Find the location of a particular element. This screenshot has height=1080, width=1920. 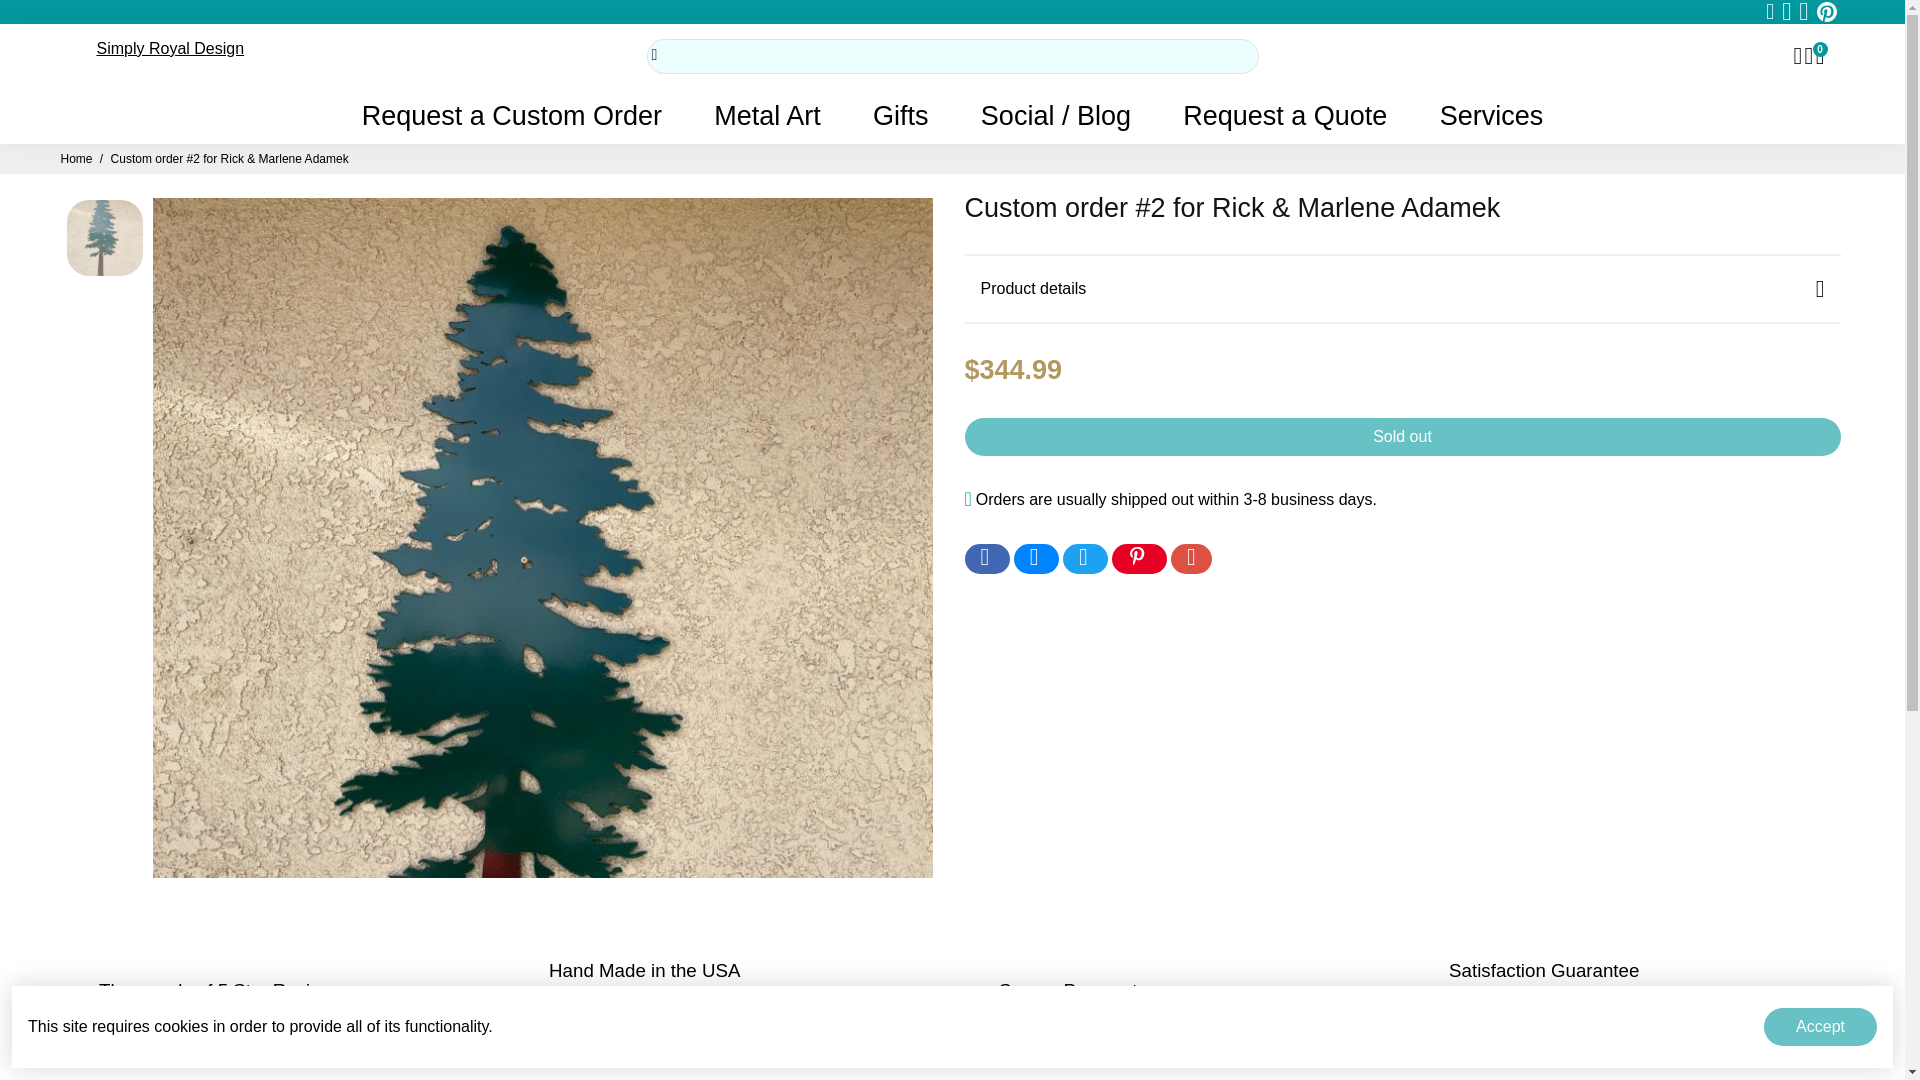

Simply Royal Design is located at coordinates (170, 48).